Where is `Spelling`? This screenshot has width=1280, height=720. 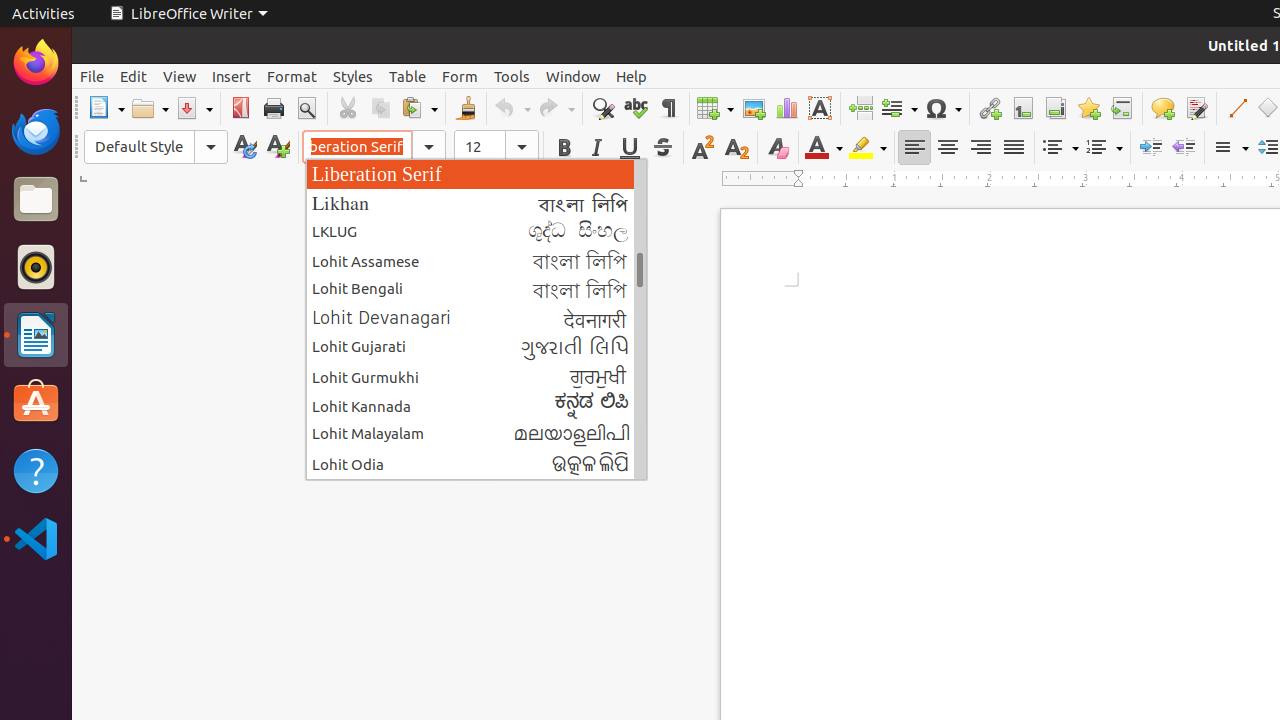 Spelling is located at coordinates (636, 108).